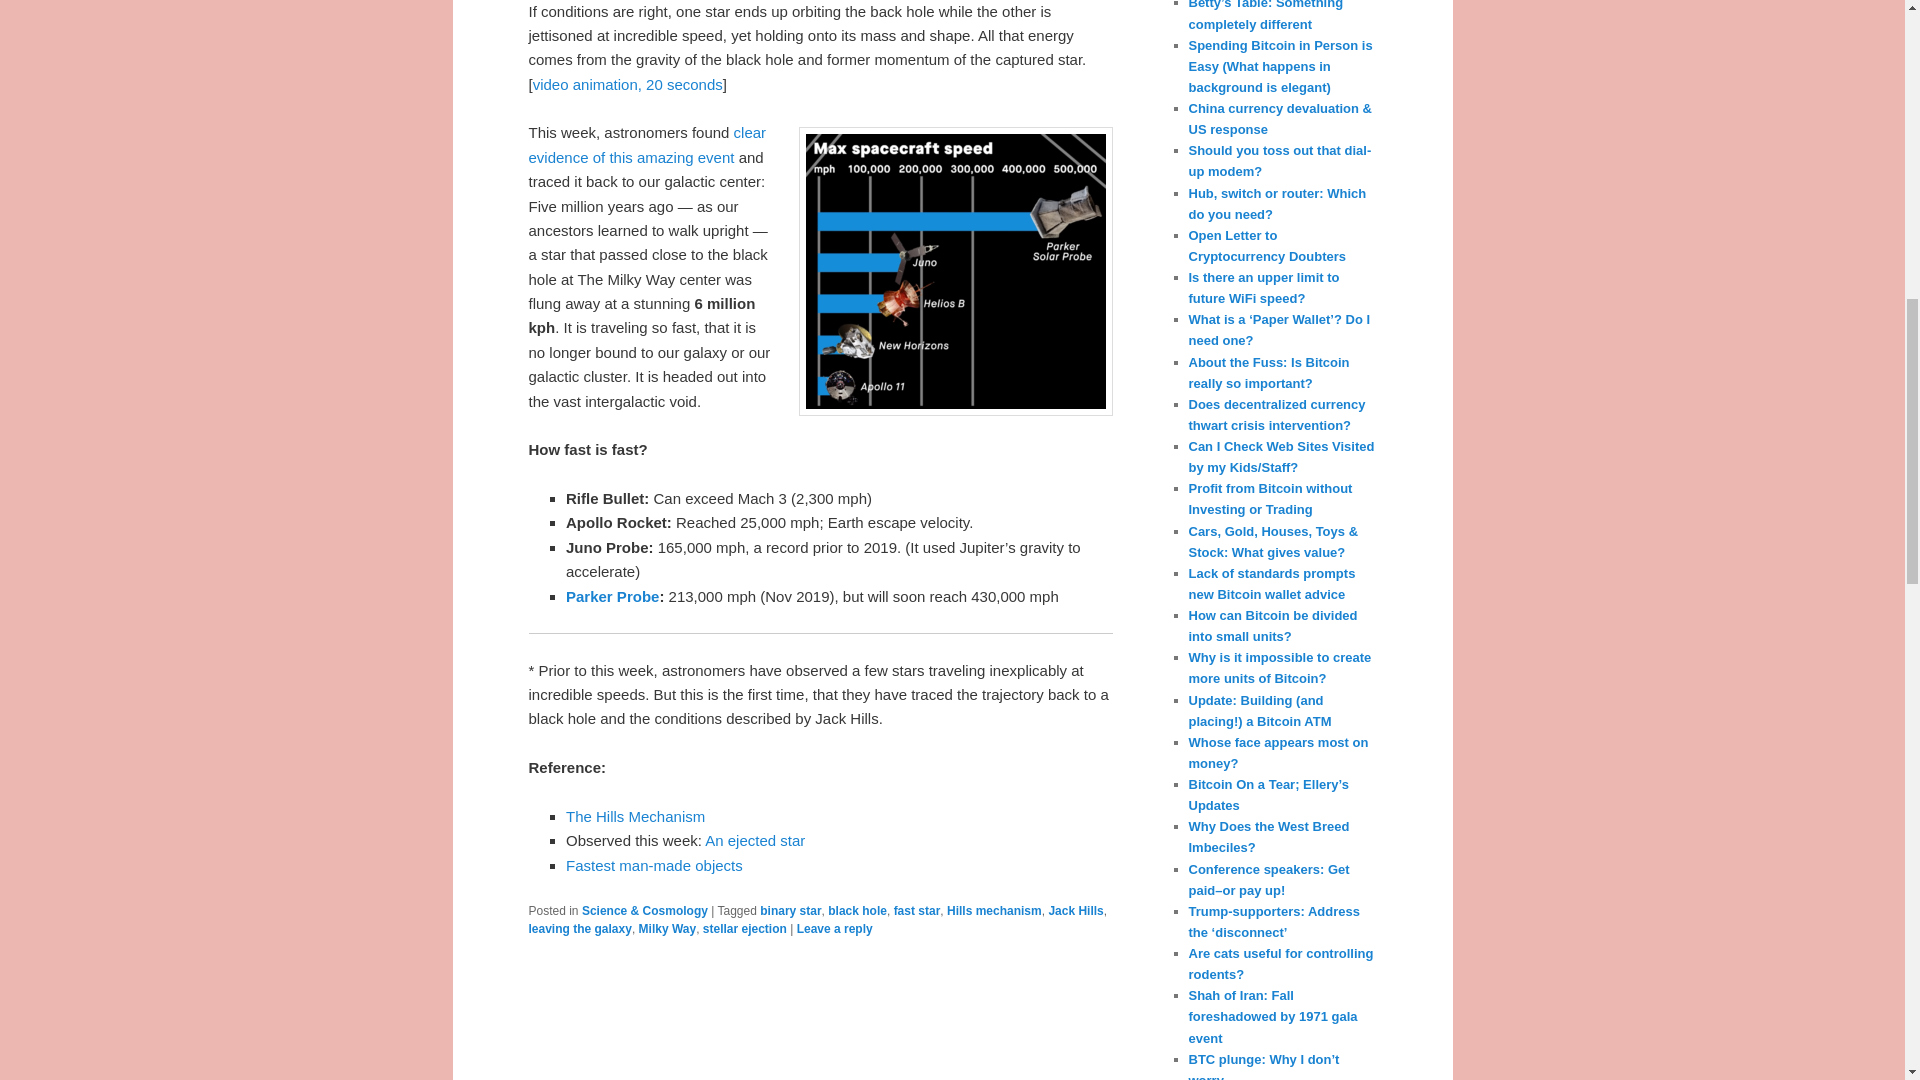 Image resolution: width=1920 pixels, height=1080 pixels. I want to click on leaving the galaxy, so click(580, 929).